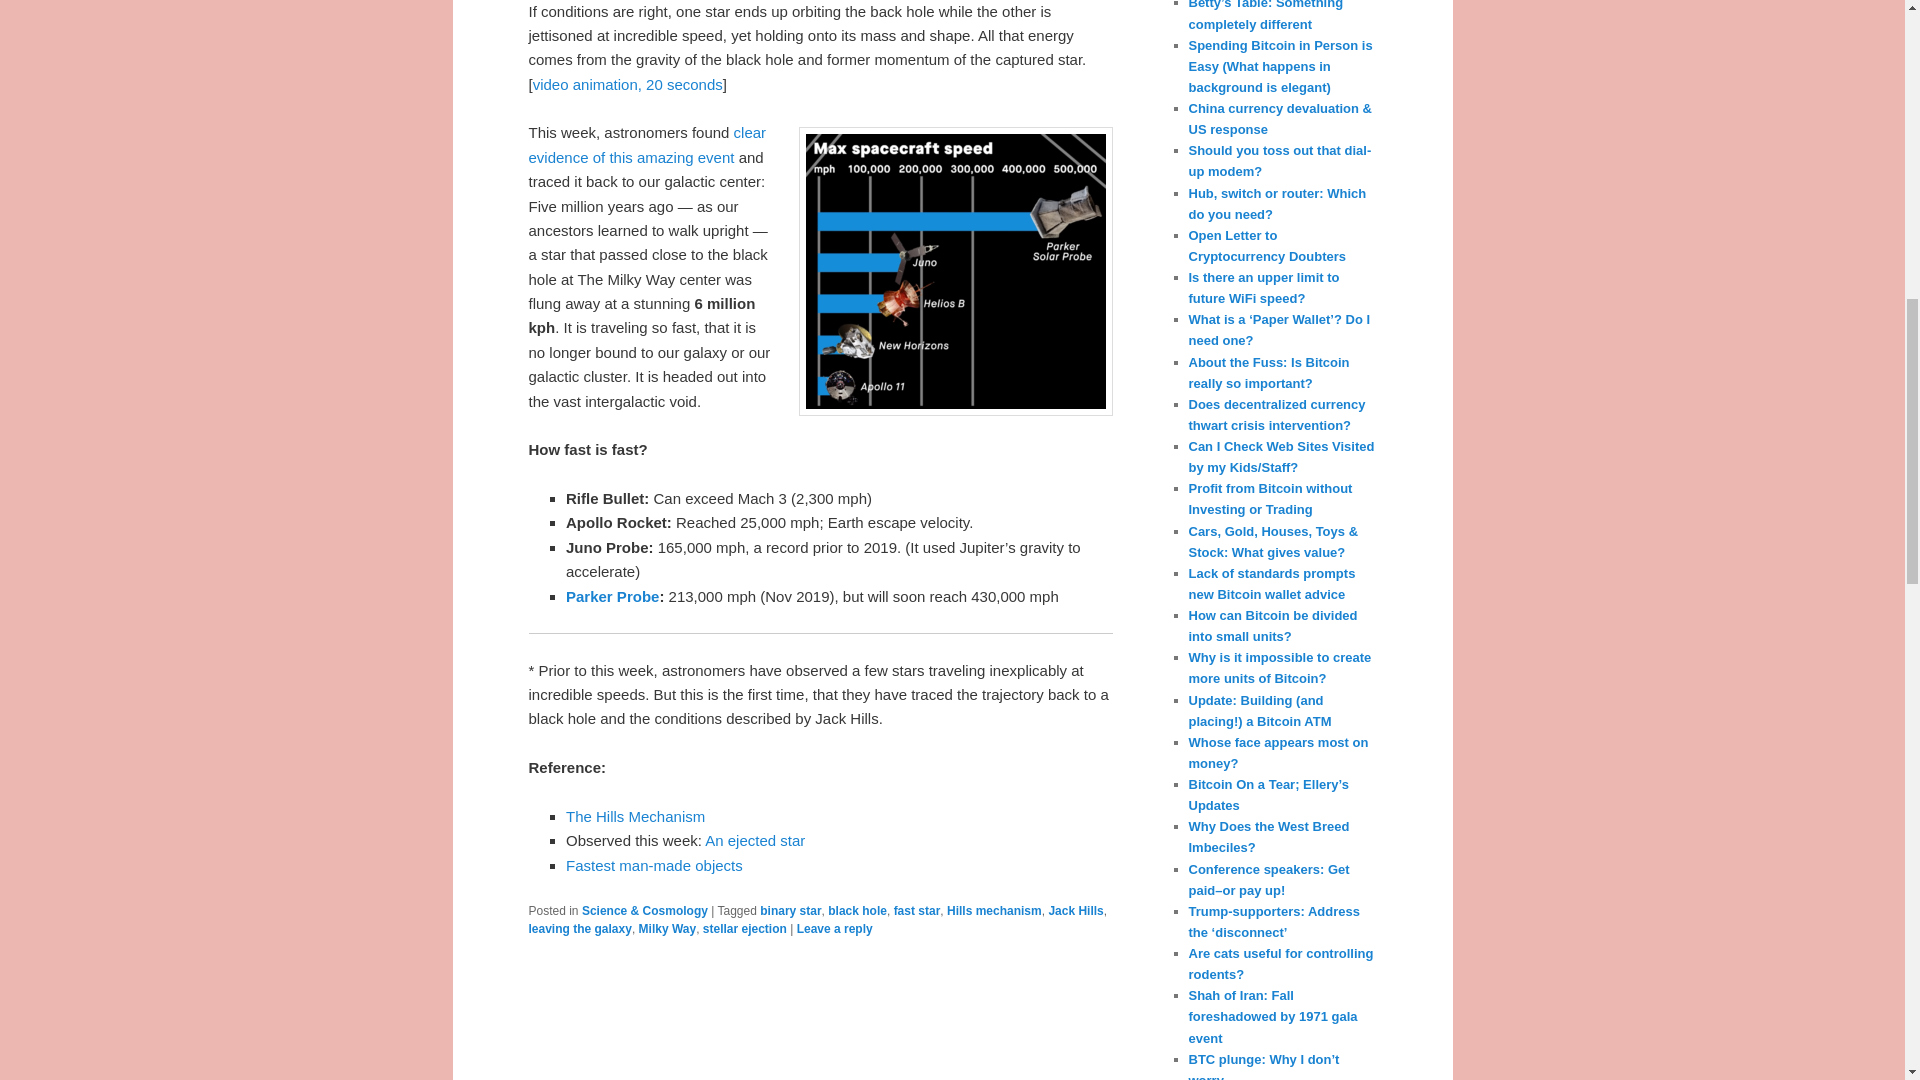 Image resolution: width=1920 pixels, height=1080 pixels. I want to click on leaving the galaxy, so click(580, 929).